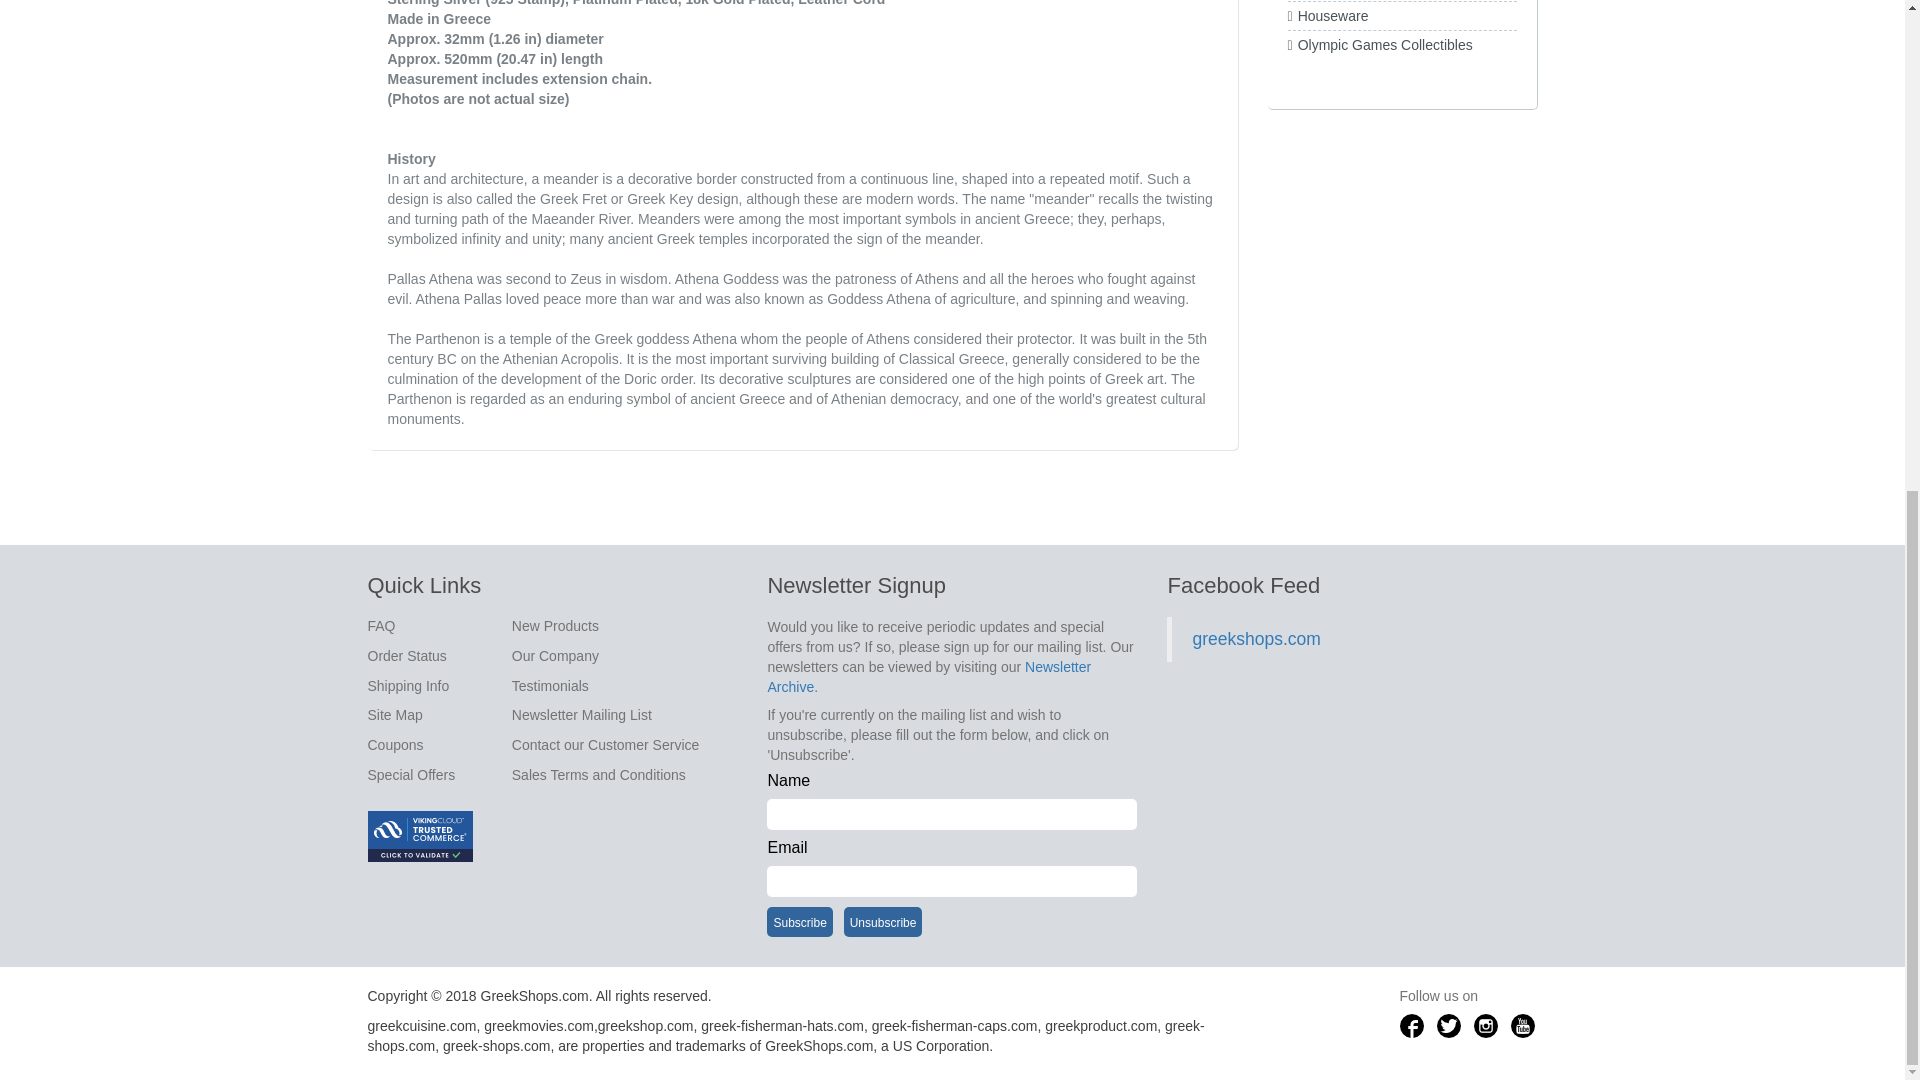  I want to click on Subscribe, so click(798, 922).